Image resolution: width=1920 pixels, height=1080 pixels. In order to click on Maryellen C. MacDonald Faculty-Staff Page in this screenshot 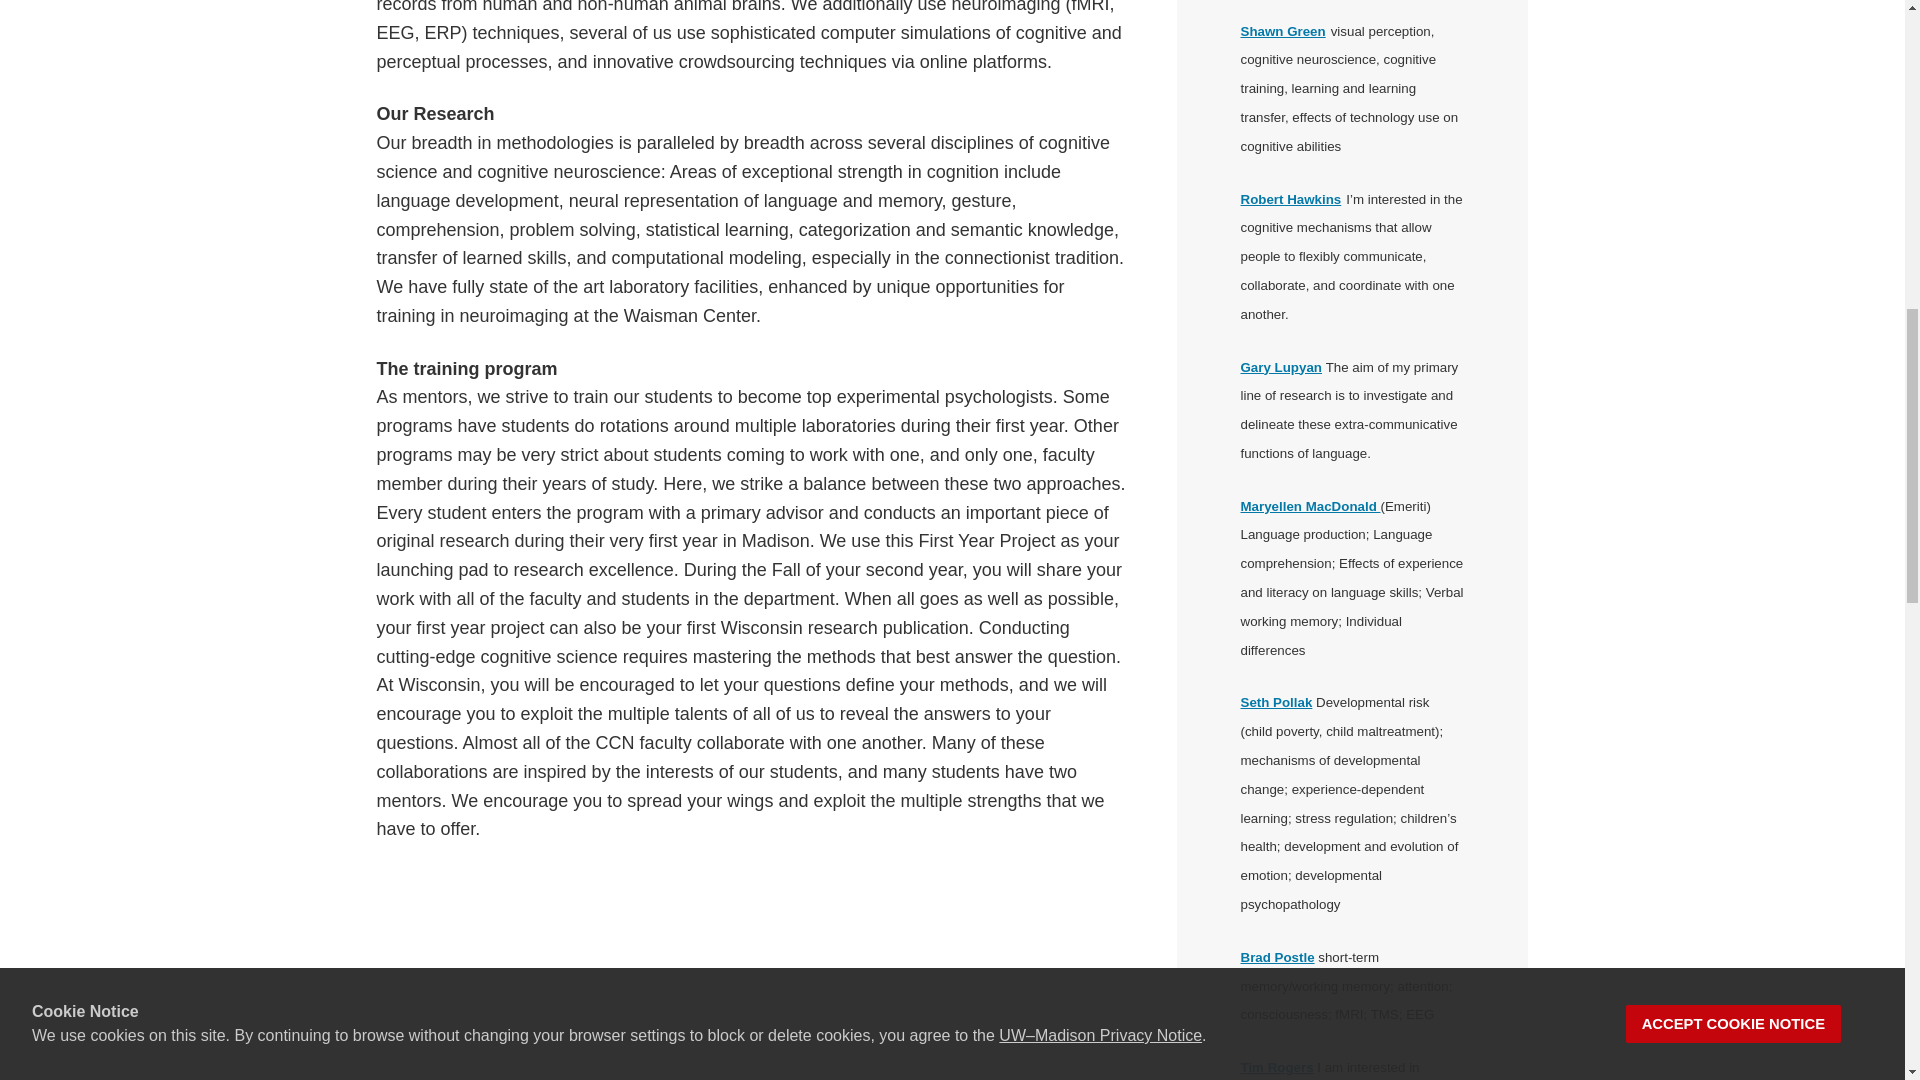, I will do `click(1310, 506)`.